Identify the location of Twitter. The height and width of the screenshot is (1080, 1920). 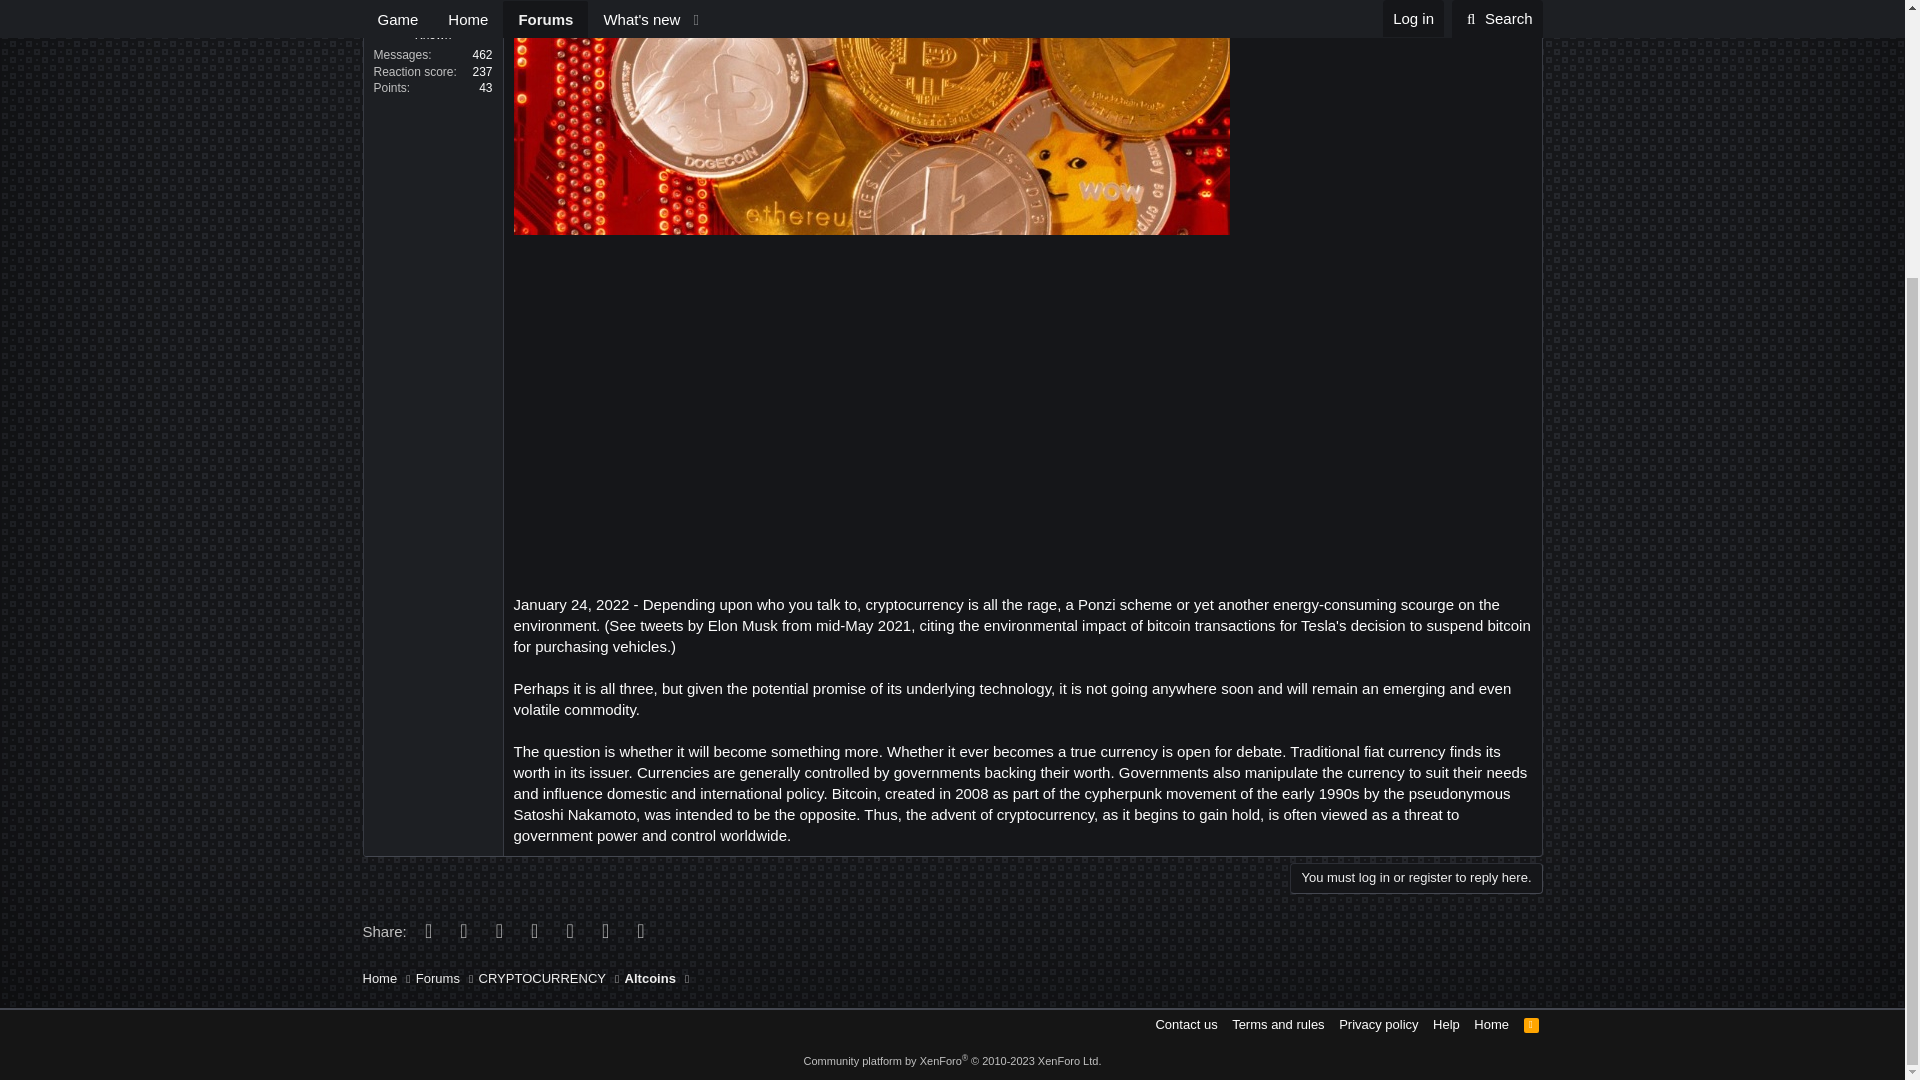
(462, 930).